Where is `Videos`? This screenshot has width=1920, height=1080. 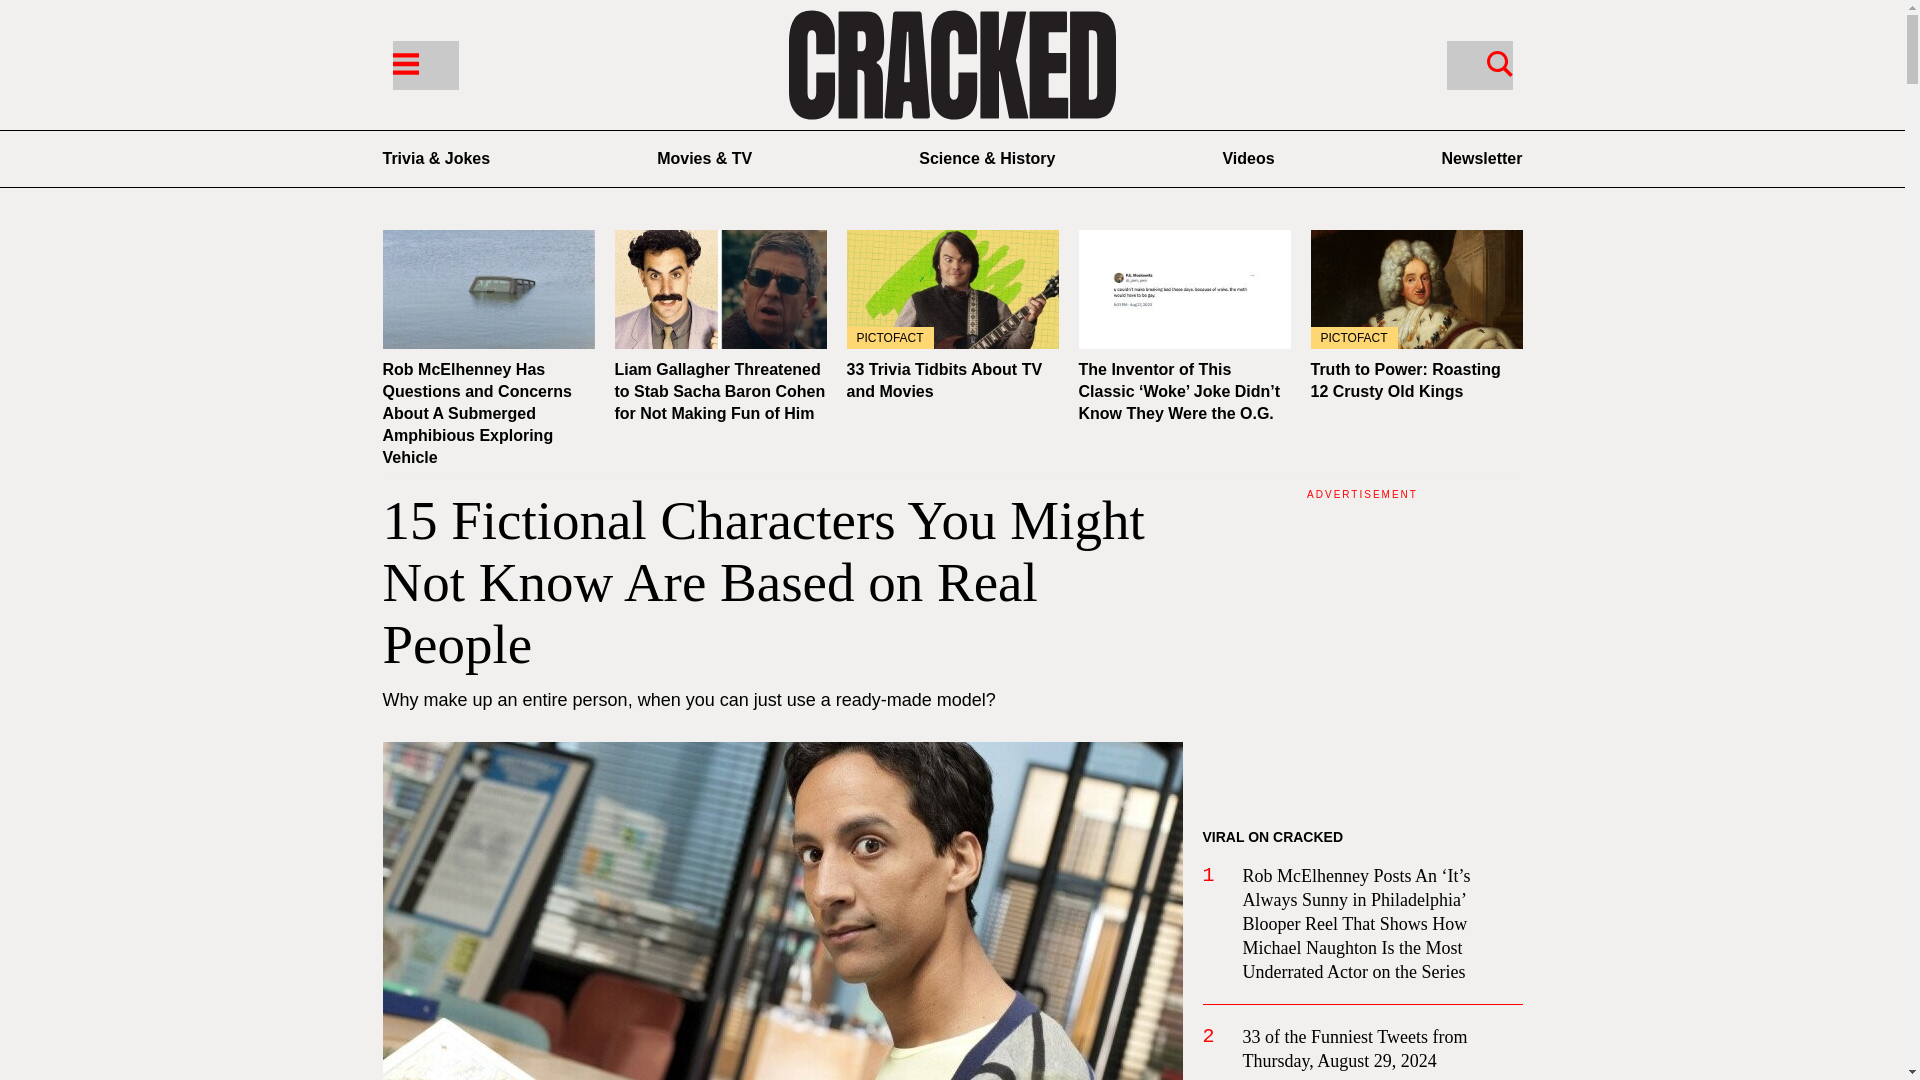
Videos is located at coordinates (1248, 158).